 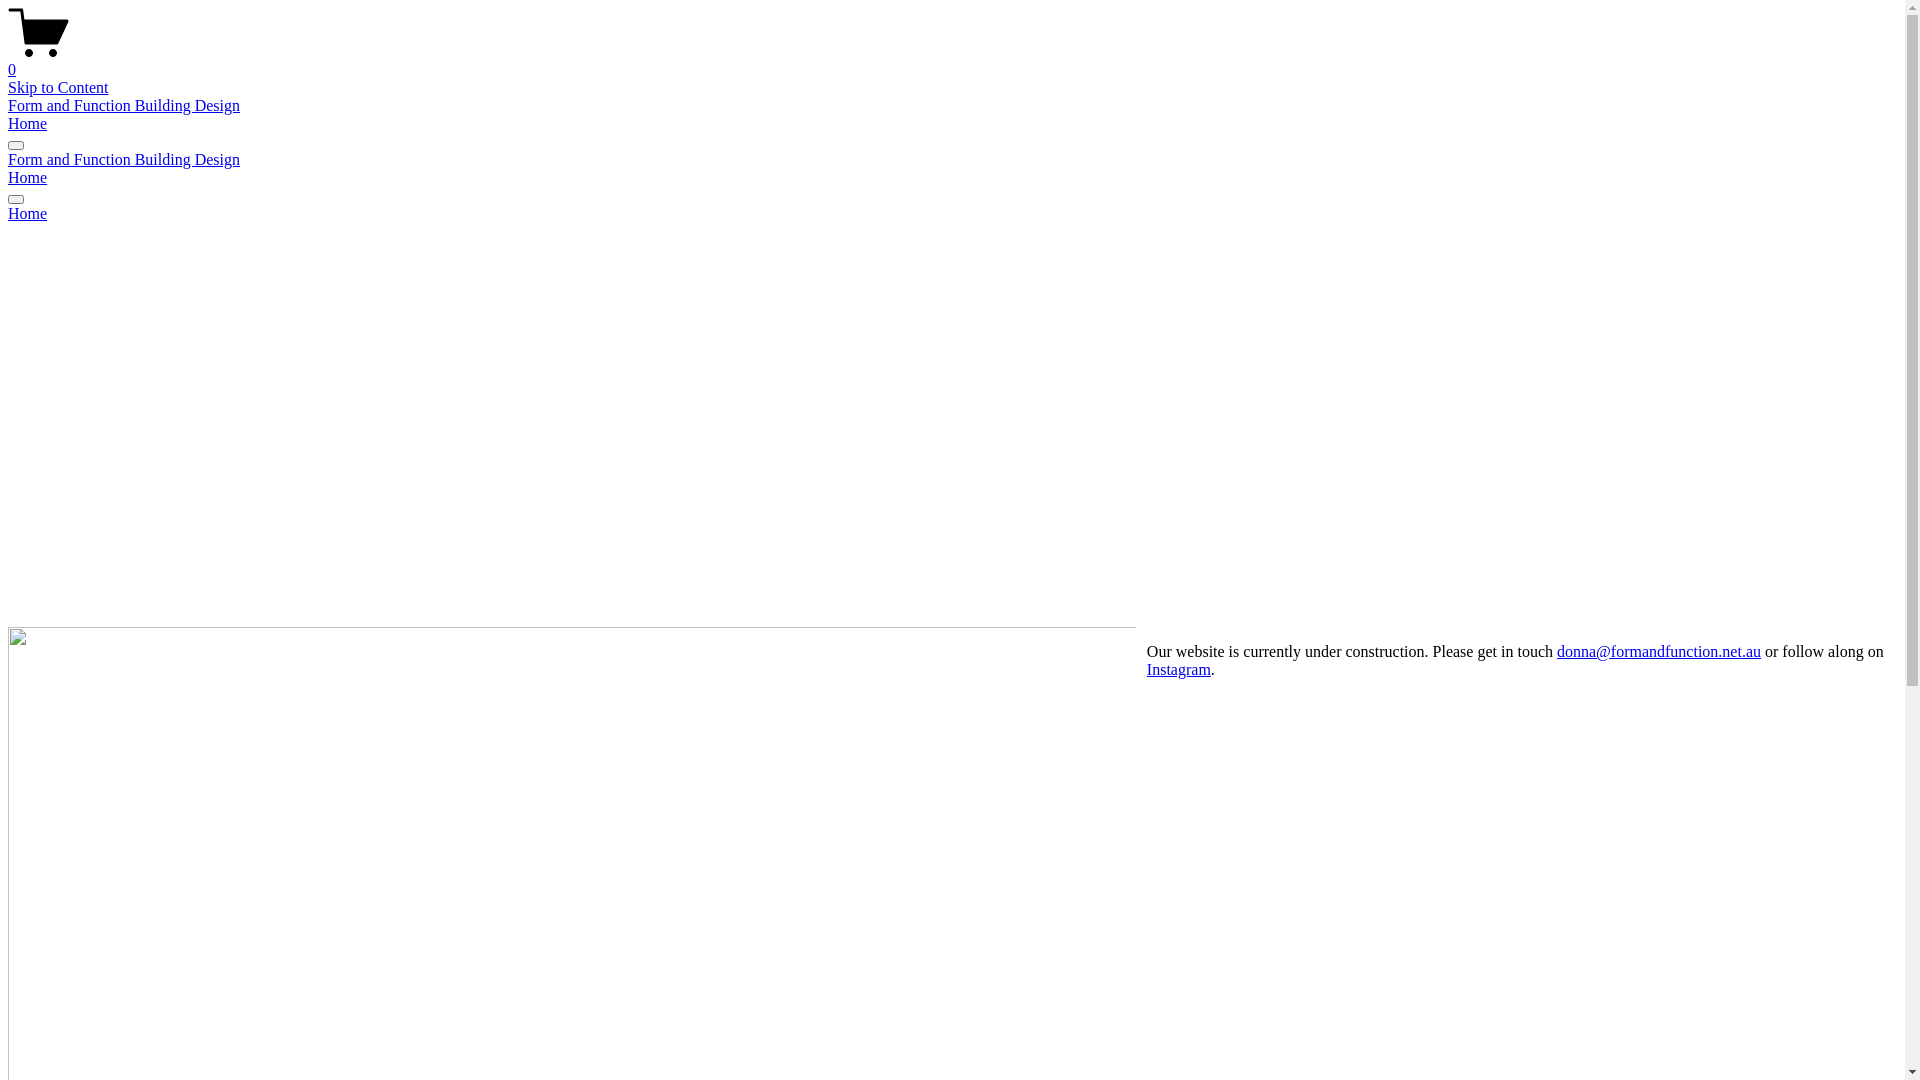 I want to click on Instagram, so click(x=1179, y=668).